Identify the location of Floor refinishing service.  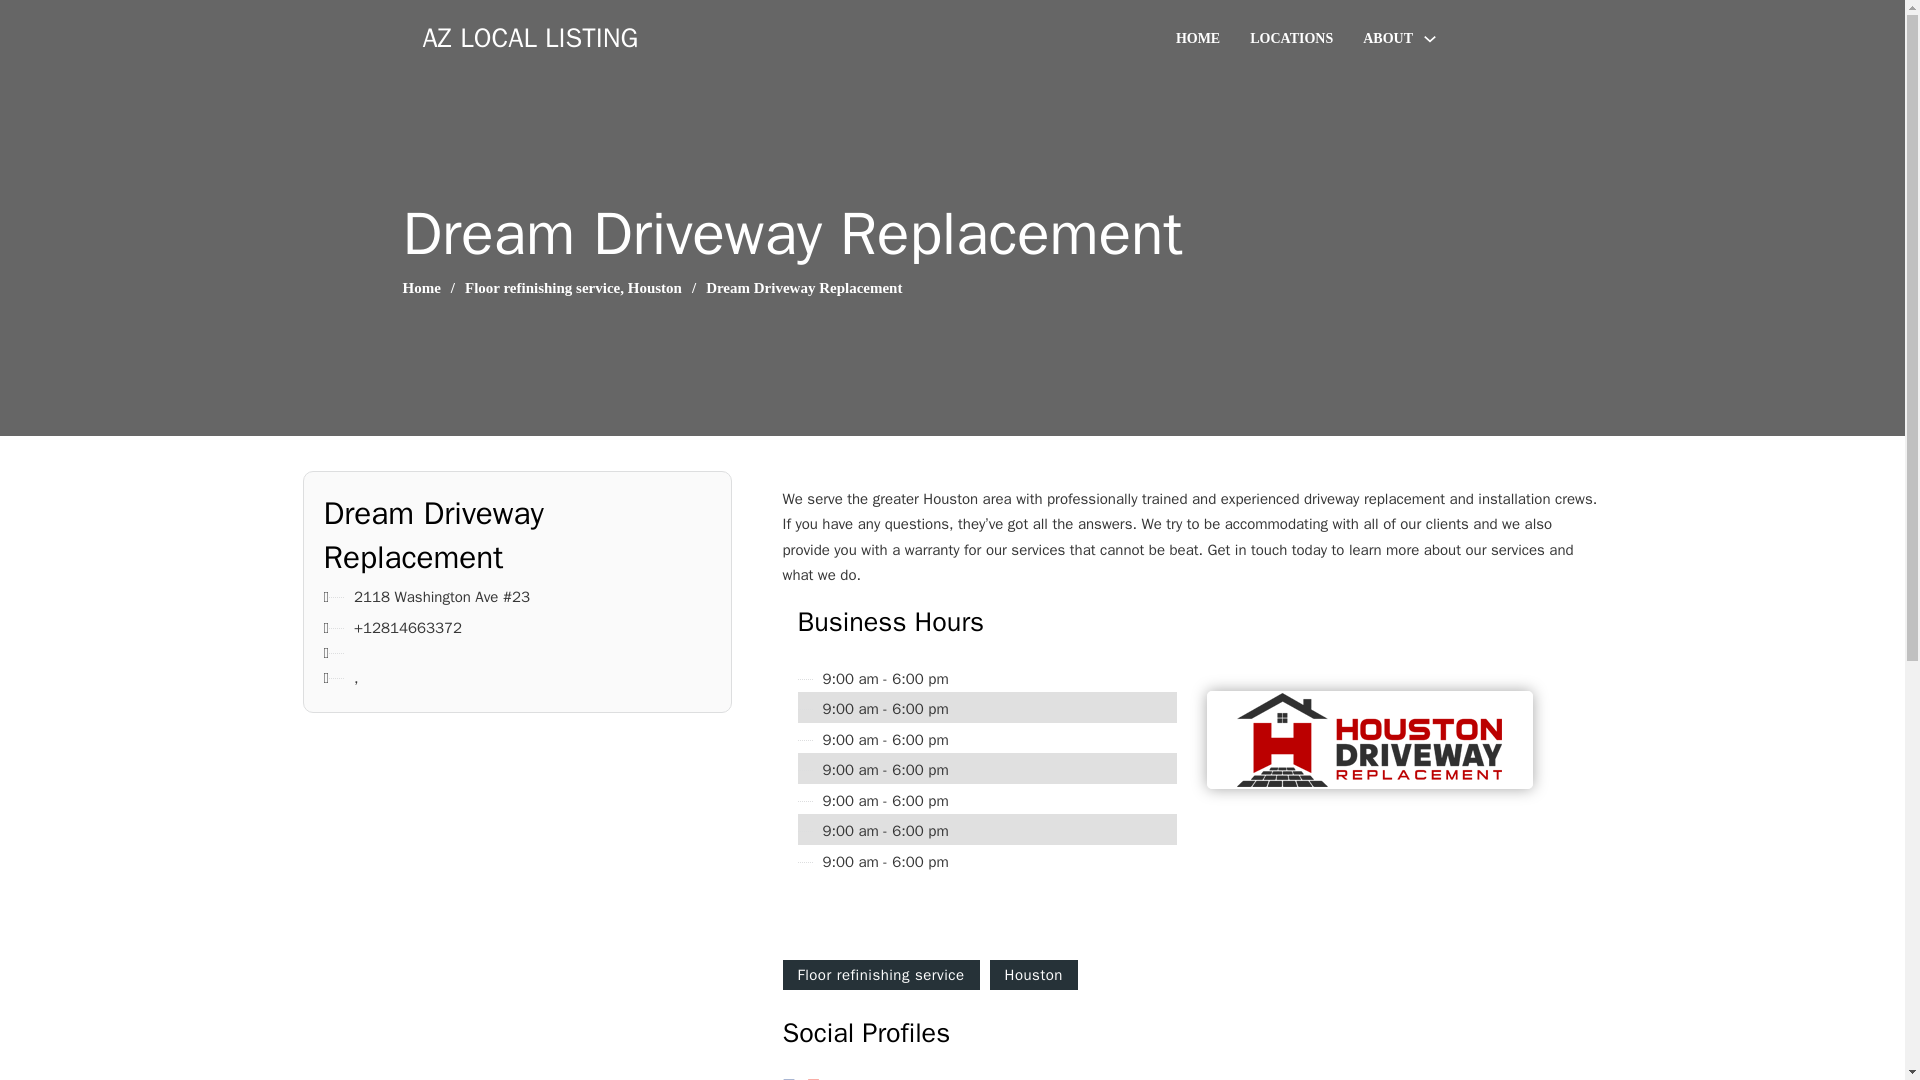
(542, 287).